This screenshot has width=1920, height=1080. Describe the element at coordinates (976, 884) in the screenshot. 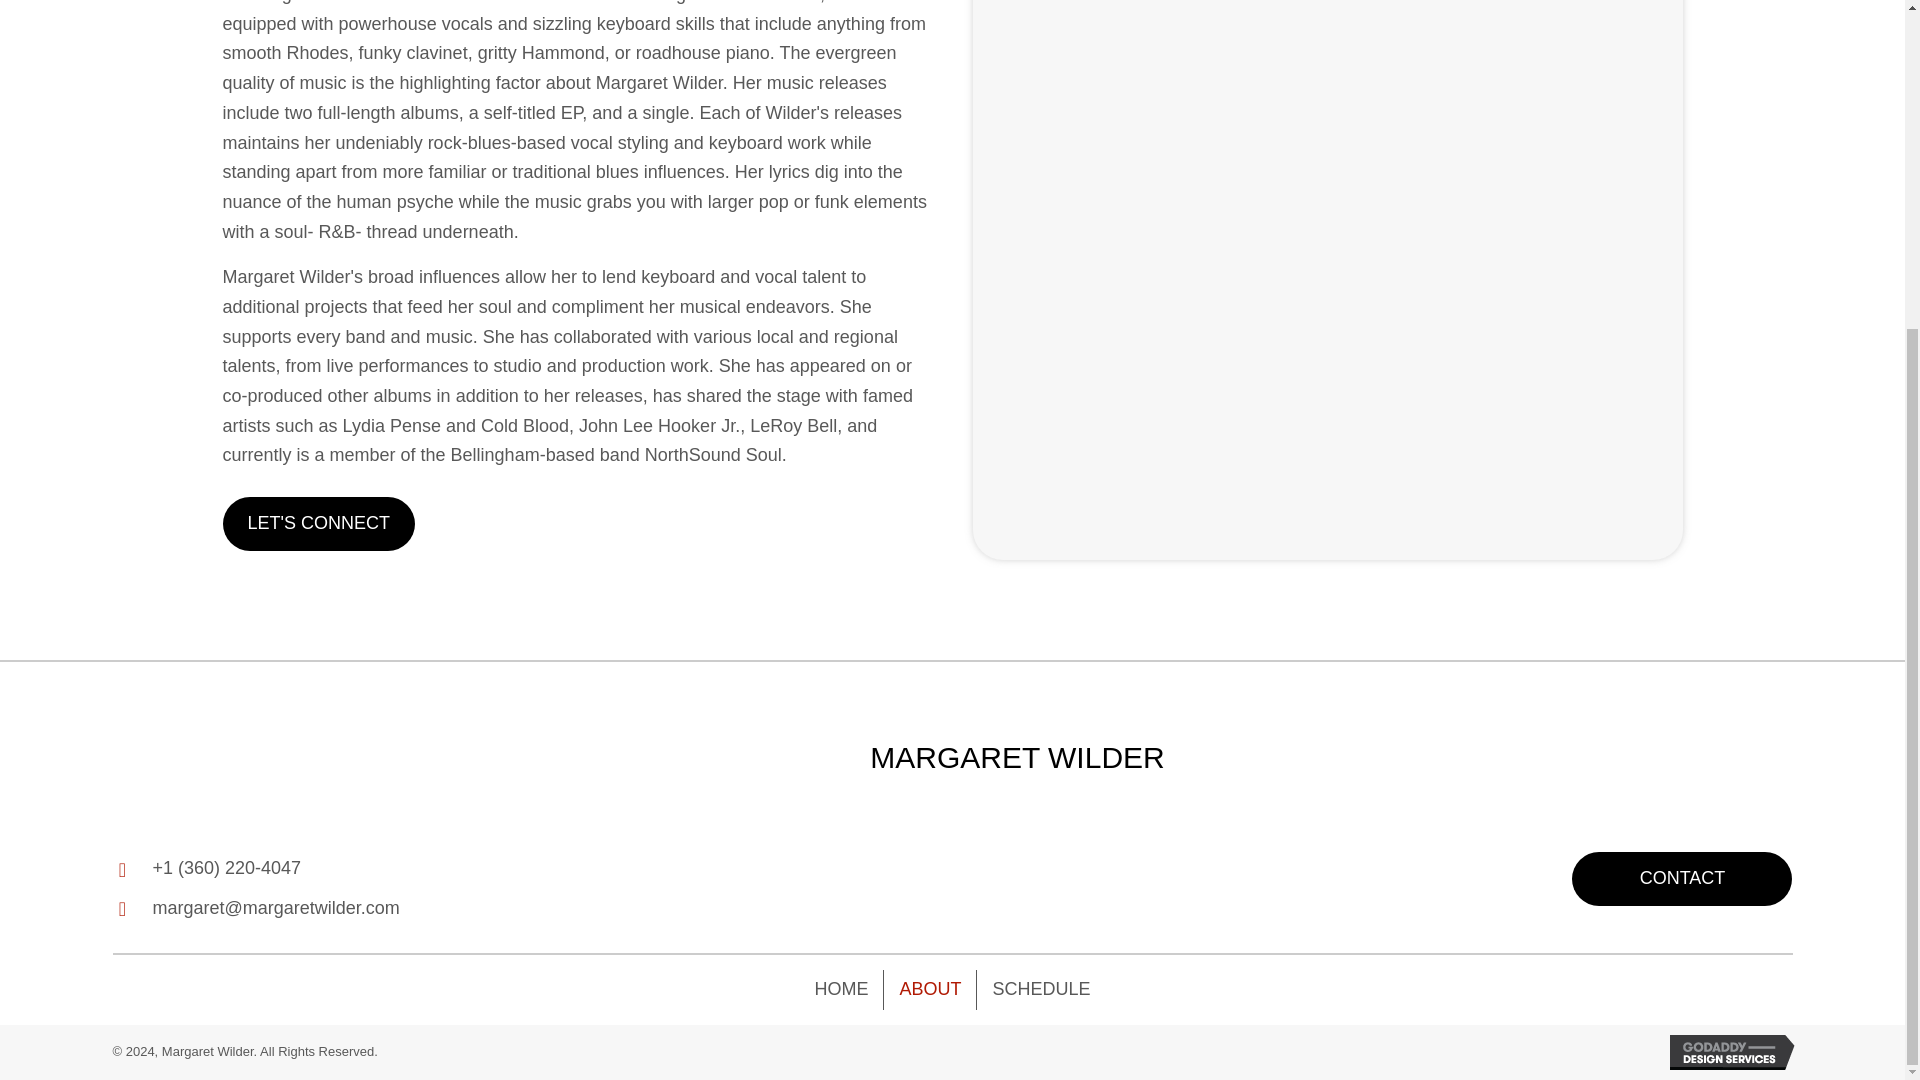

I see `Facebook` at that location.